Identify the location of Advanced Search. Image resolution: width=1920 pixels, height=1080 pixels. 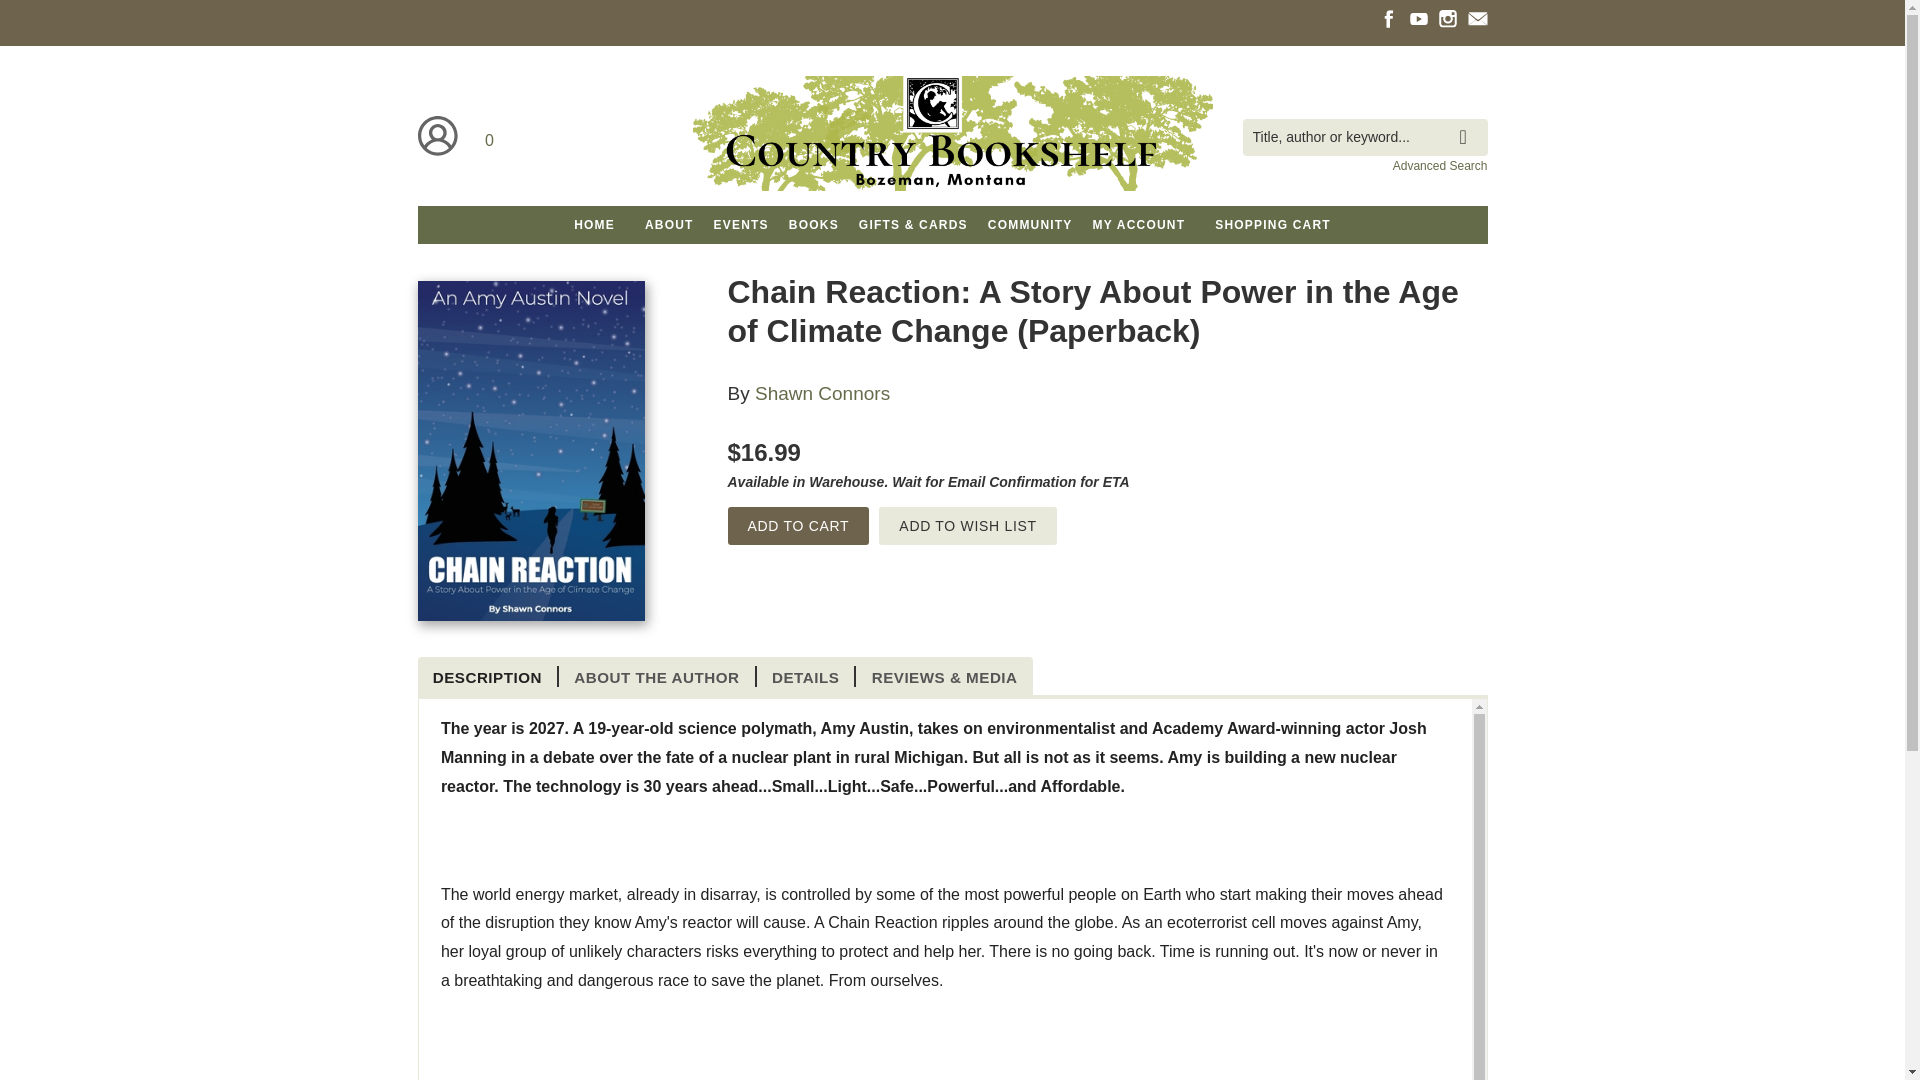
(1440, 165).